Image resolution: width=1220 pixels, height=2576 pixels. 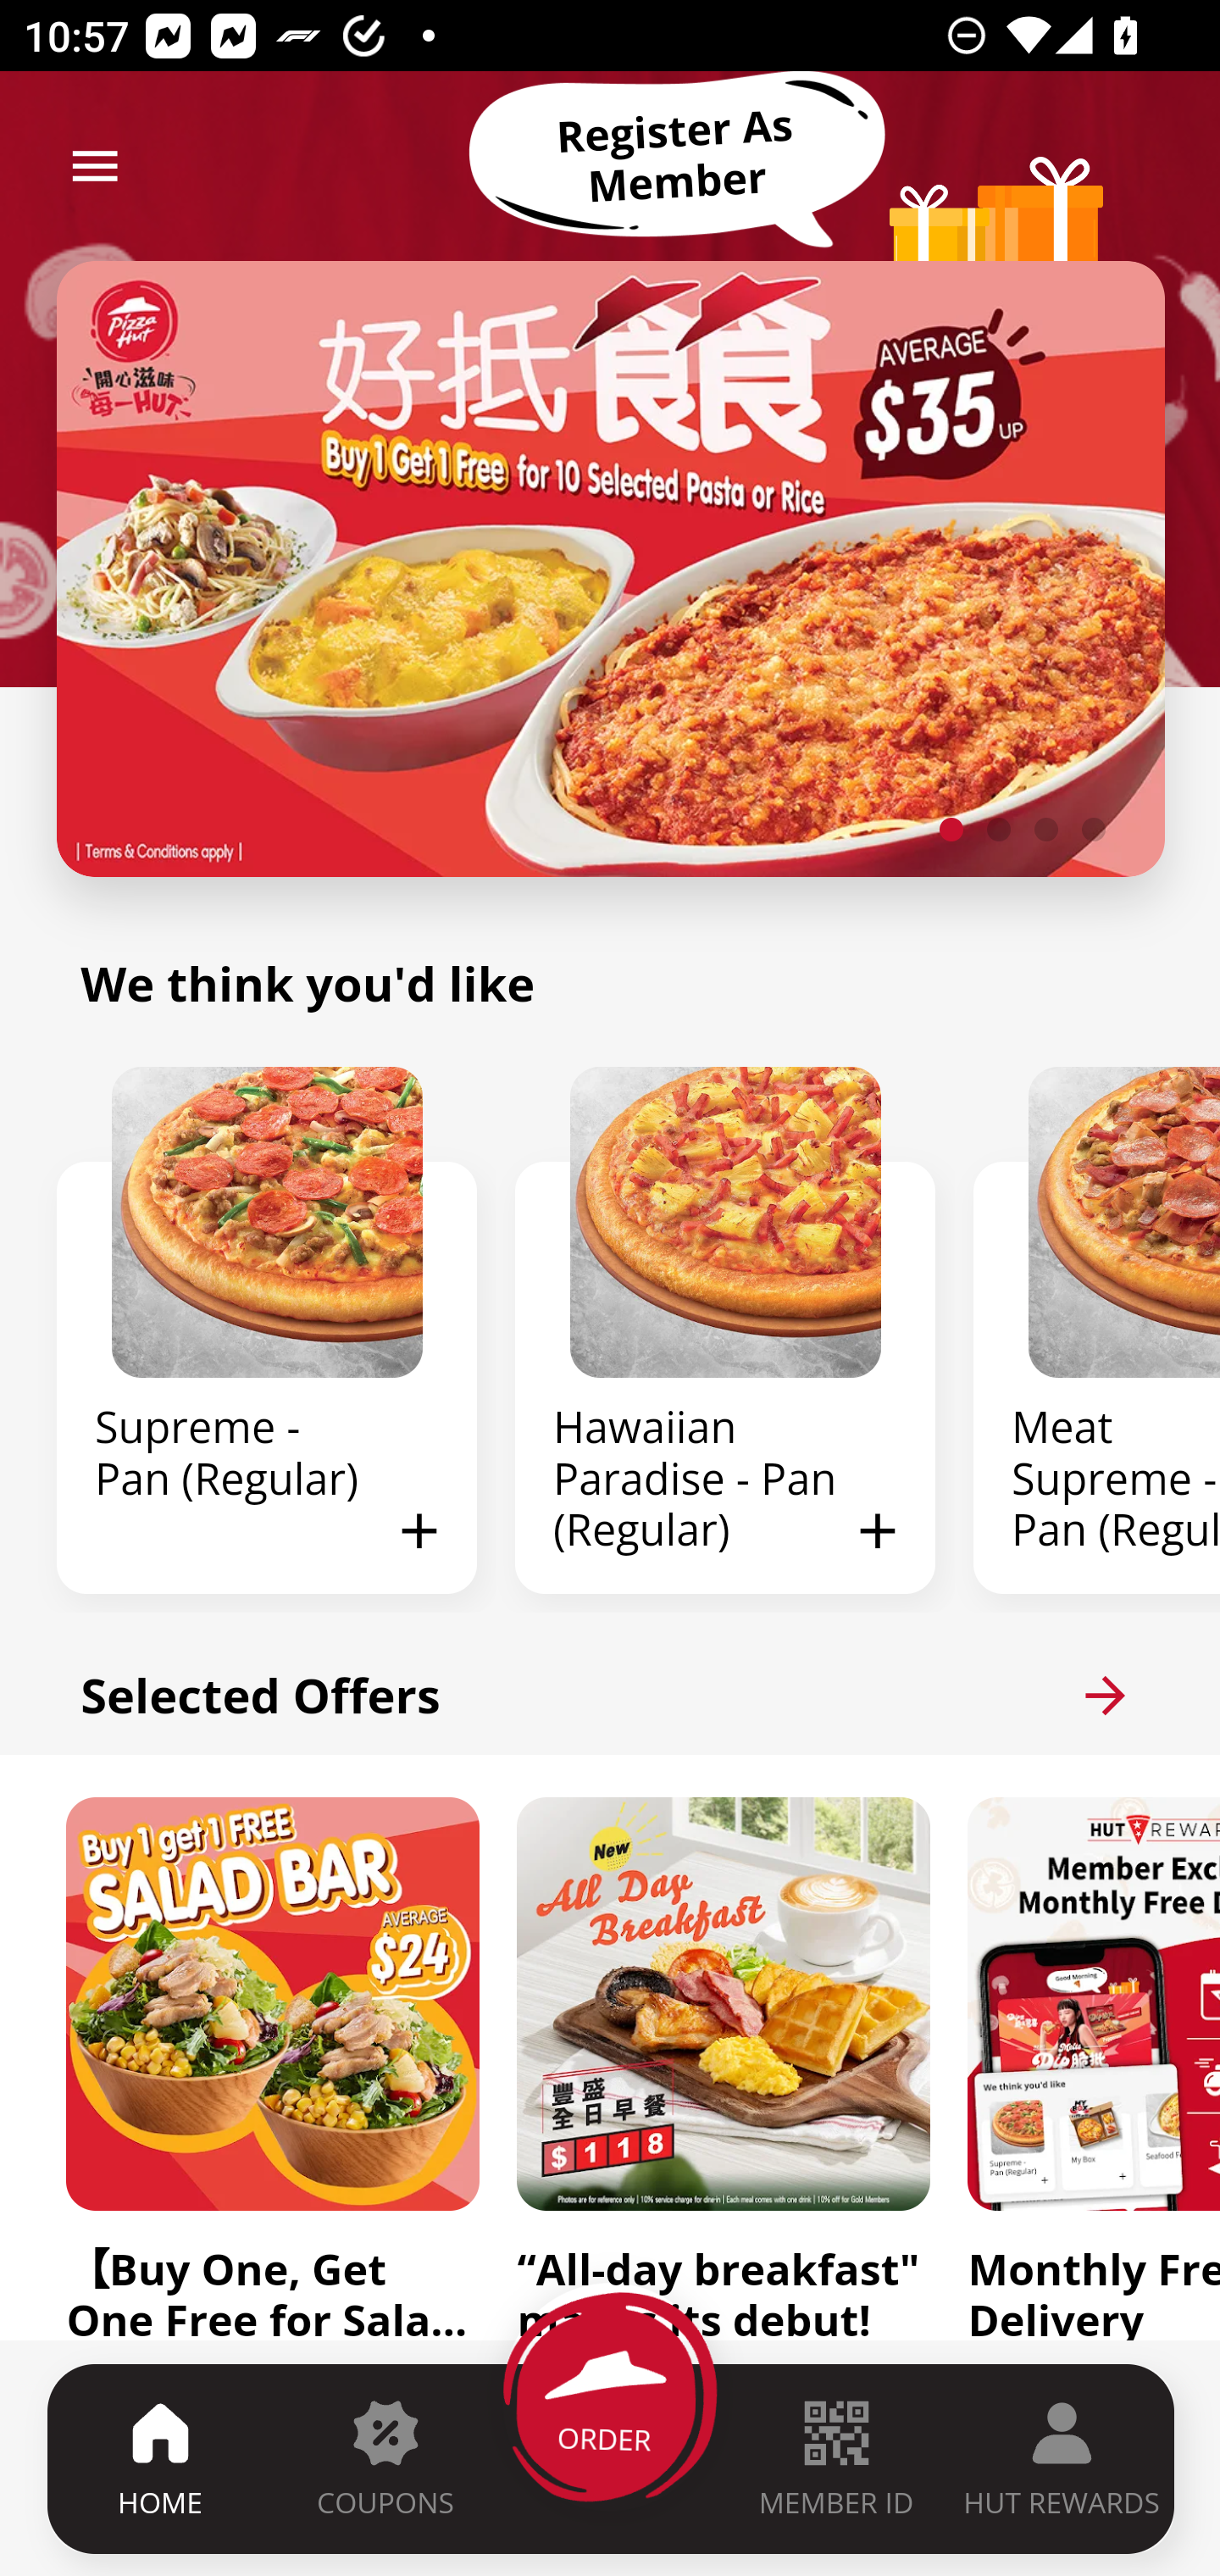 What do you see at coordinates (1062, 2458) in the screenshot?
I see `HUT REWARDS` at bounding box center [1062, 2458].